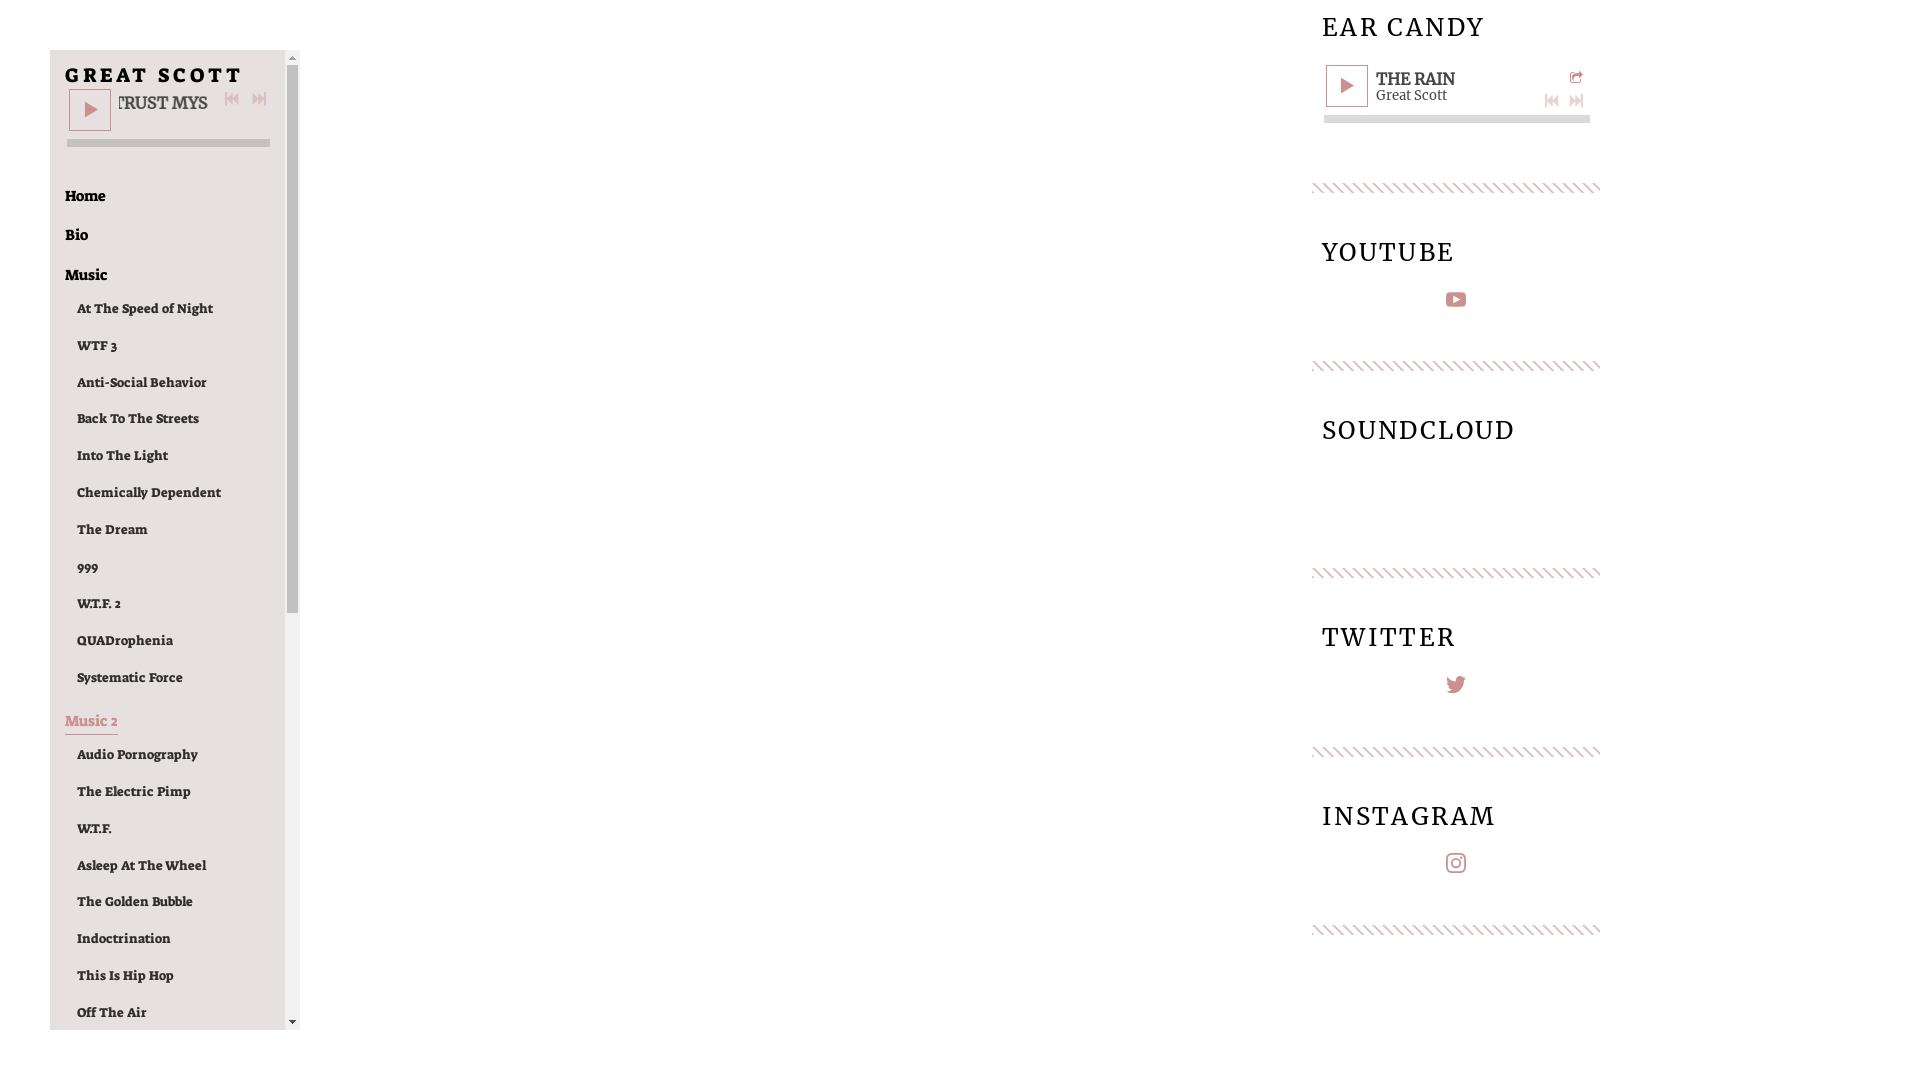 Image resolution: width=1920 pixels, height=1080 pixels. Describe the element at coordinates (86, 275) in the screenshot. I see `Music` at that location.